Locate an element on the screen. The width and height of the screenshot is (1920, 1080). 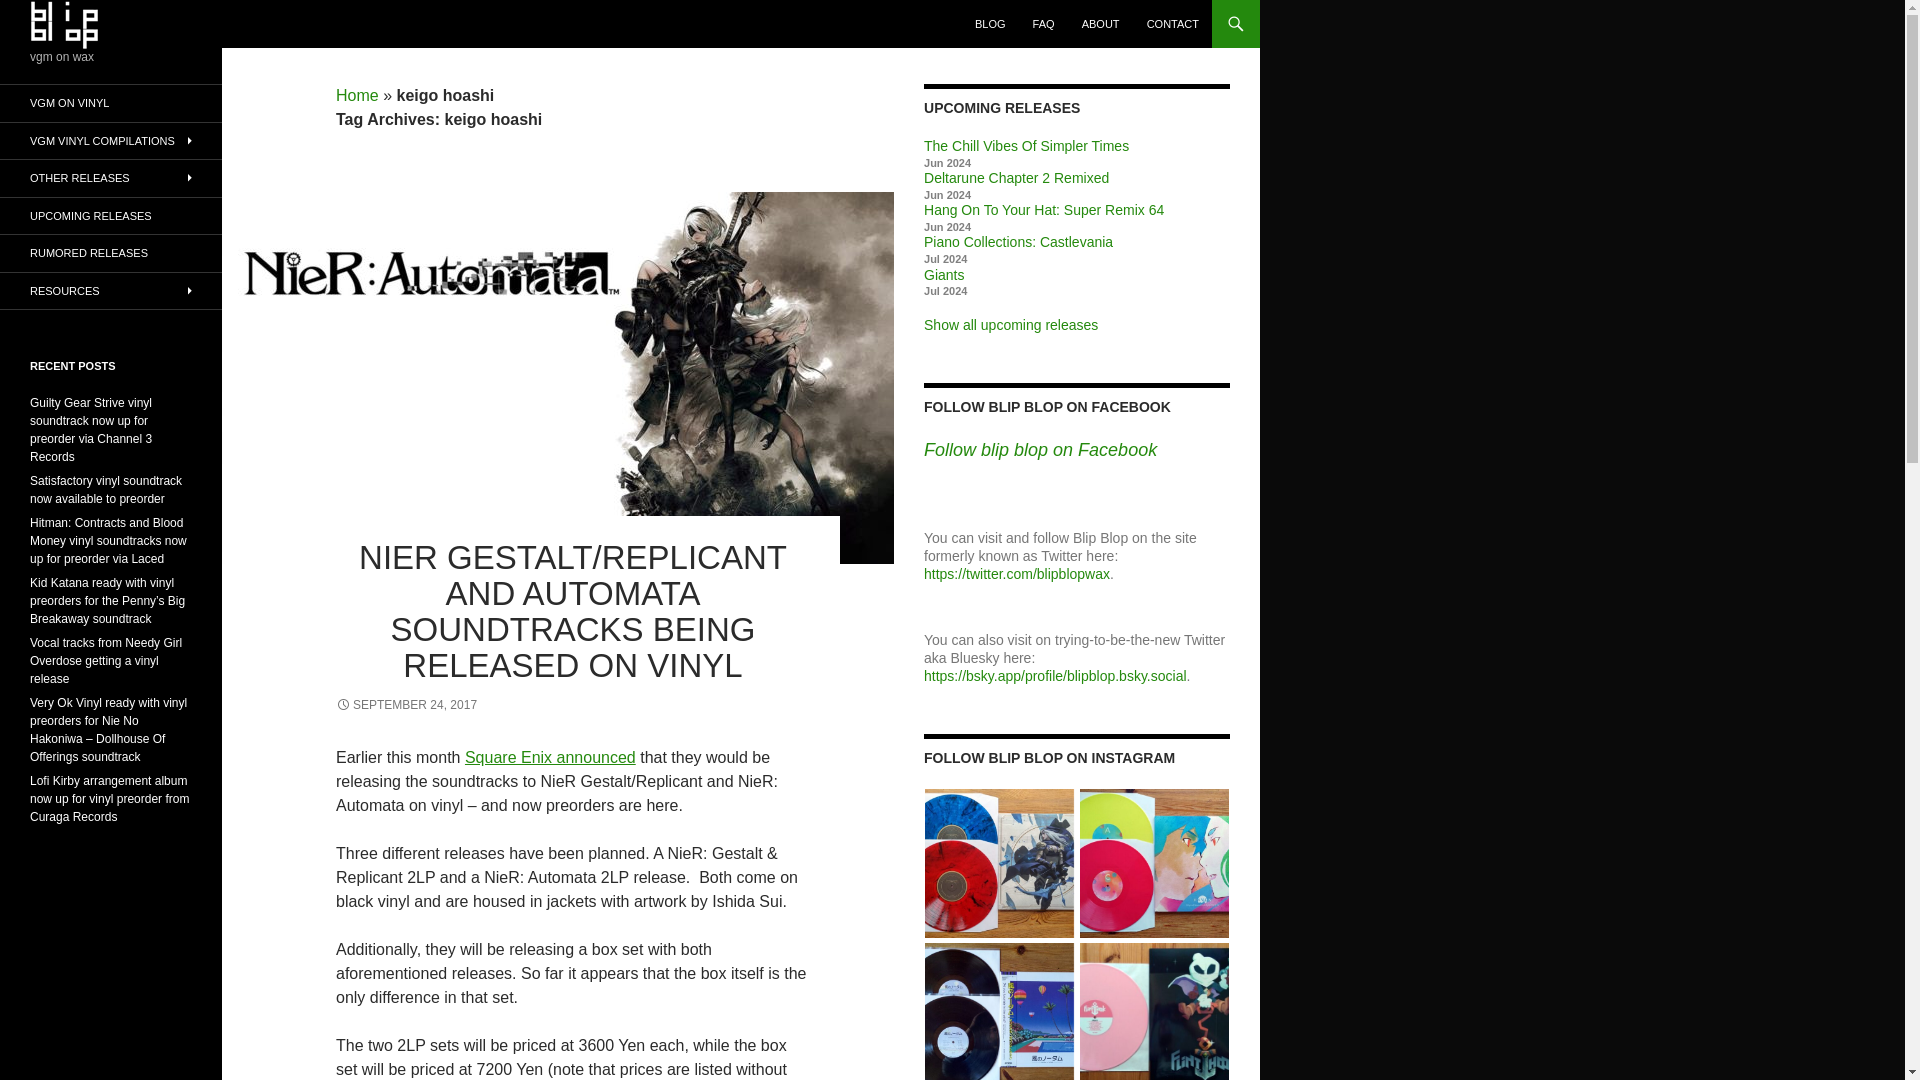
Follow blip blop on Facebook is located at coordinates (1040, 450).